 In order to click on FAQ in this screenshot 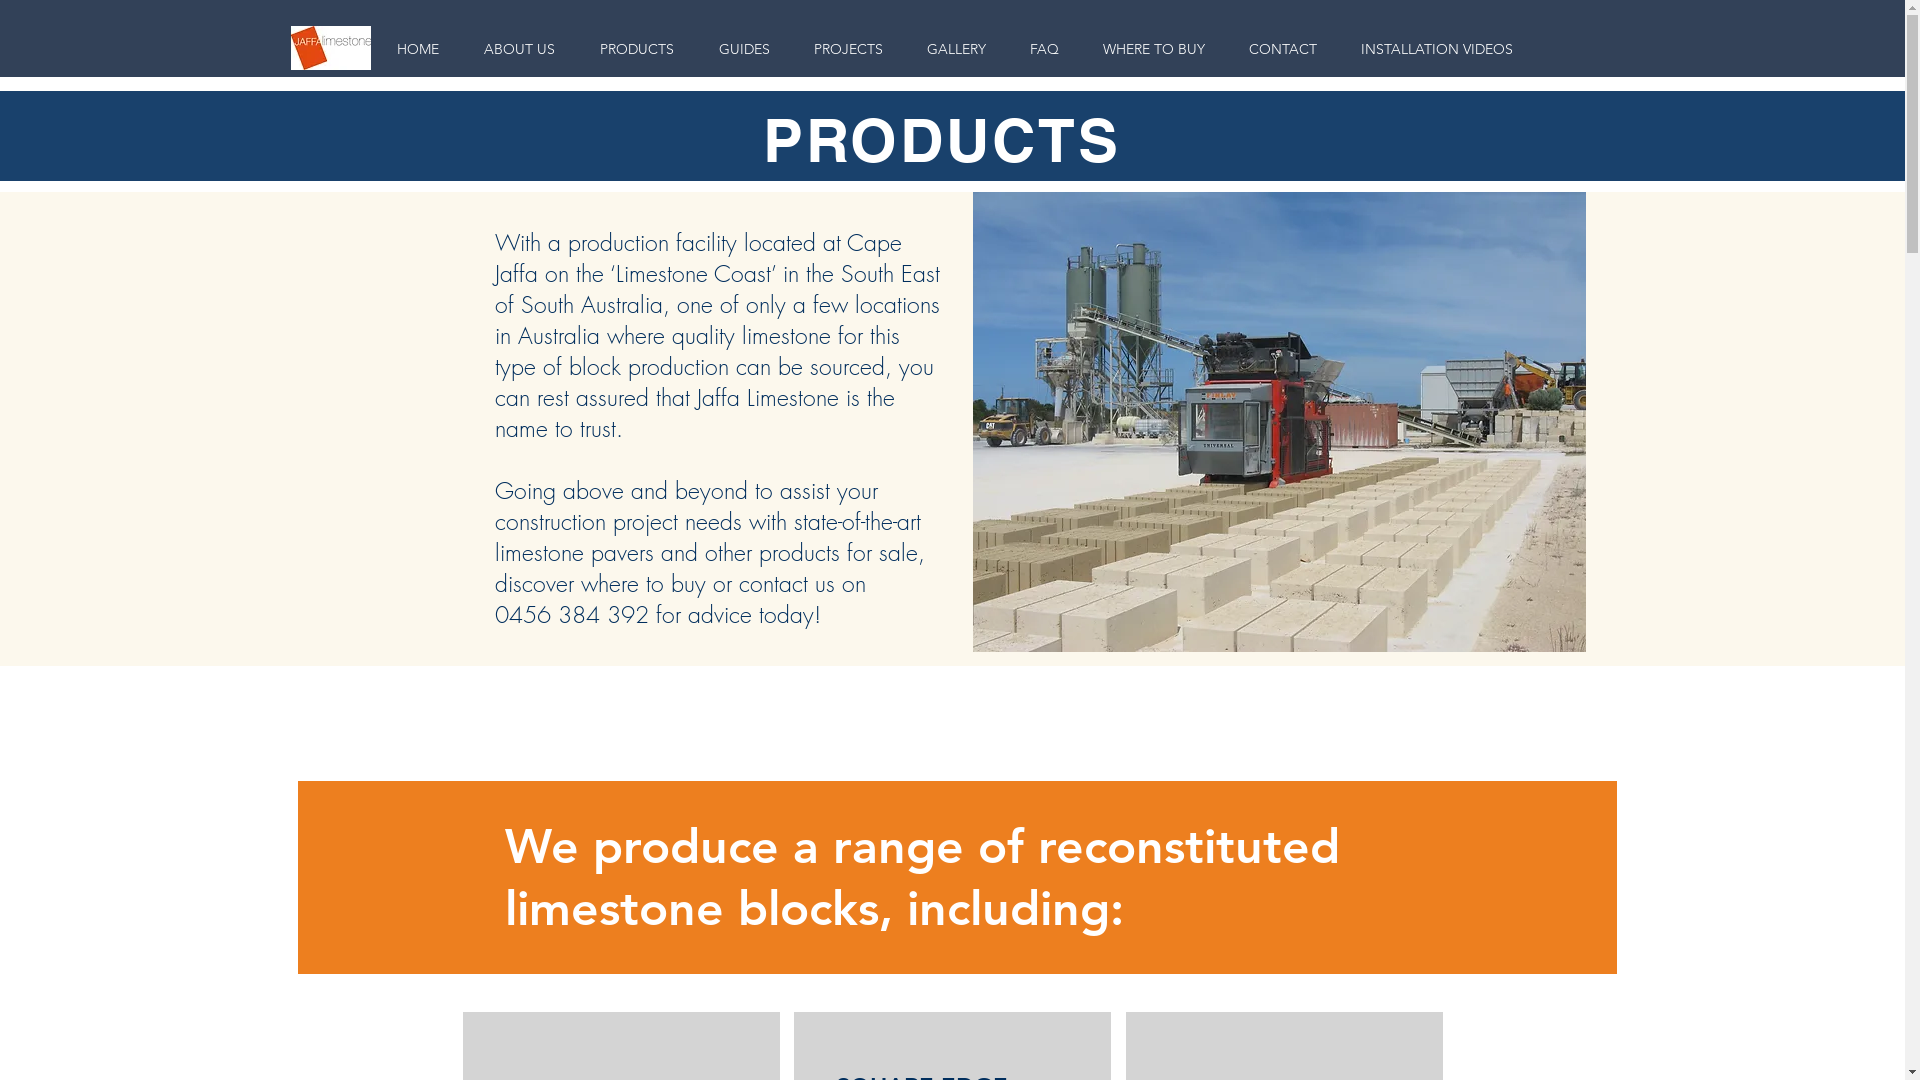, I will do `click(1044, 48)`.